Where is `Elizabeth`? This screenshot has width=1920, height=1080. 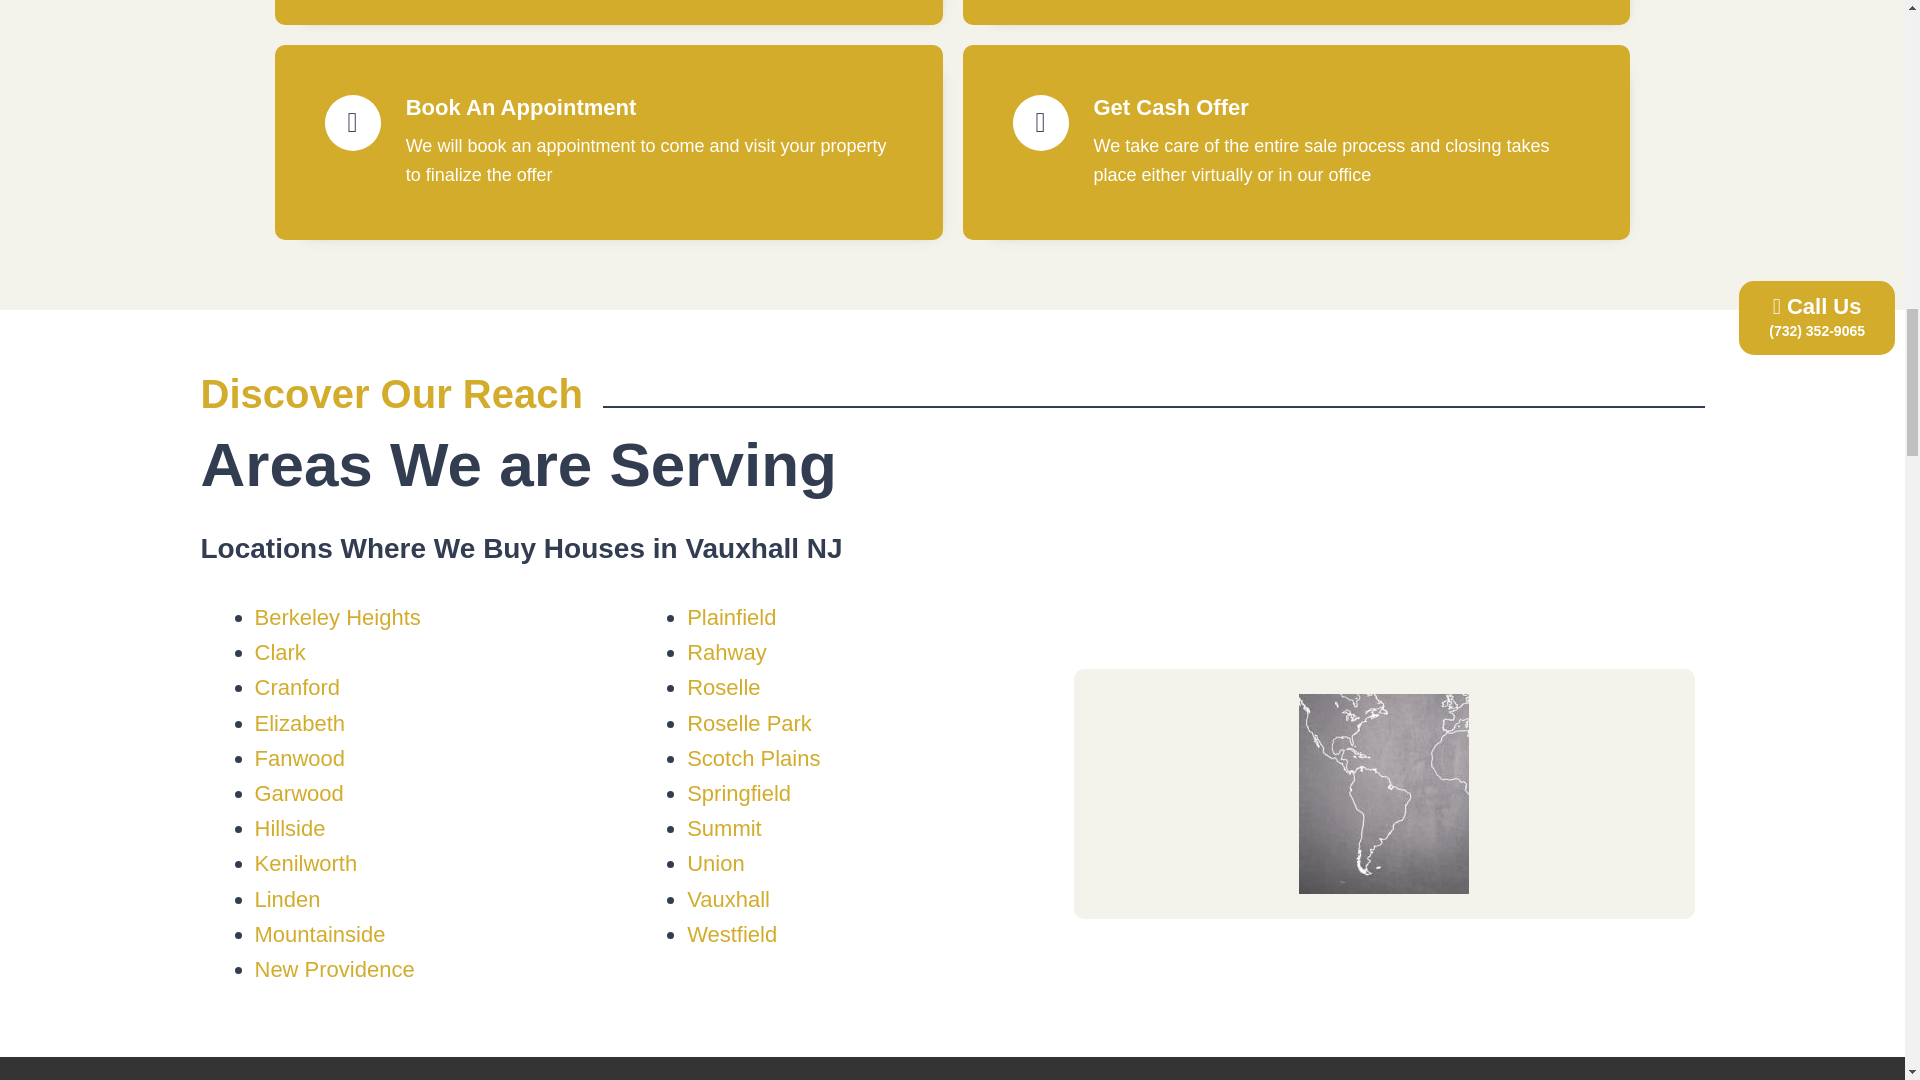
Elizabeth is located at coordinates (299, 722).